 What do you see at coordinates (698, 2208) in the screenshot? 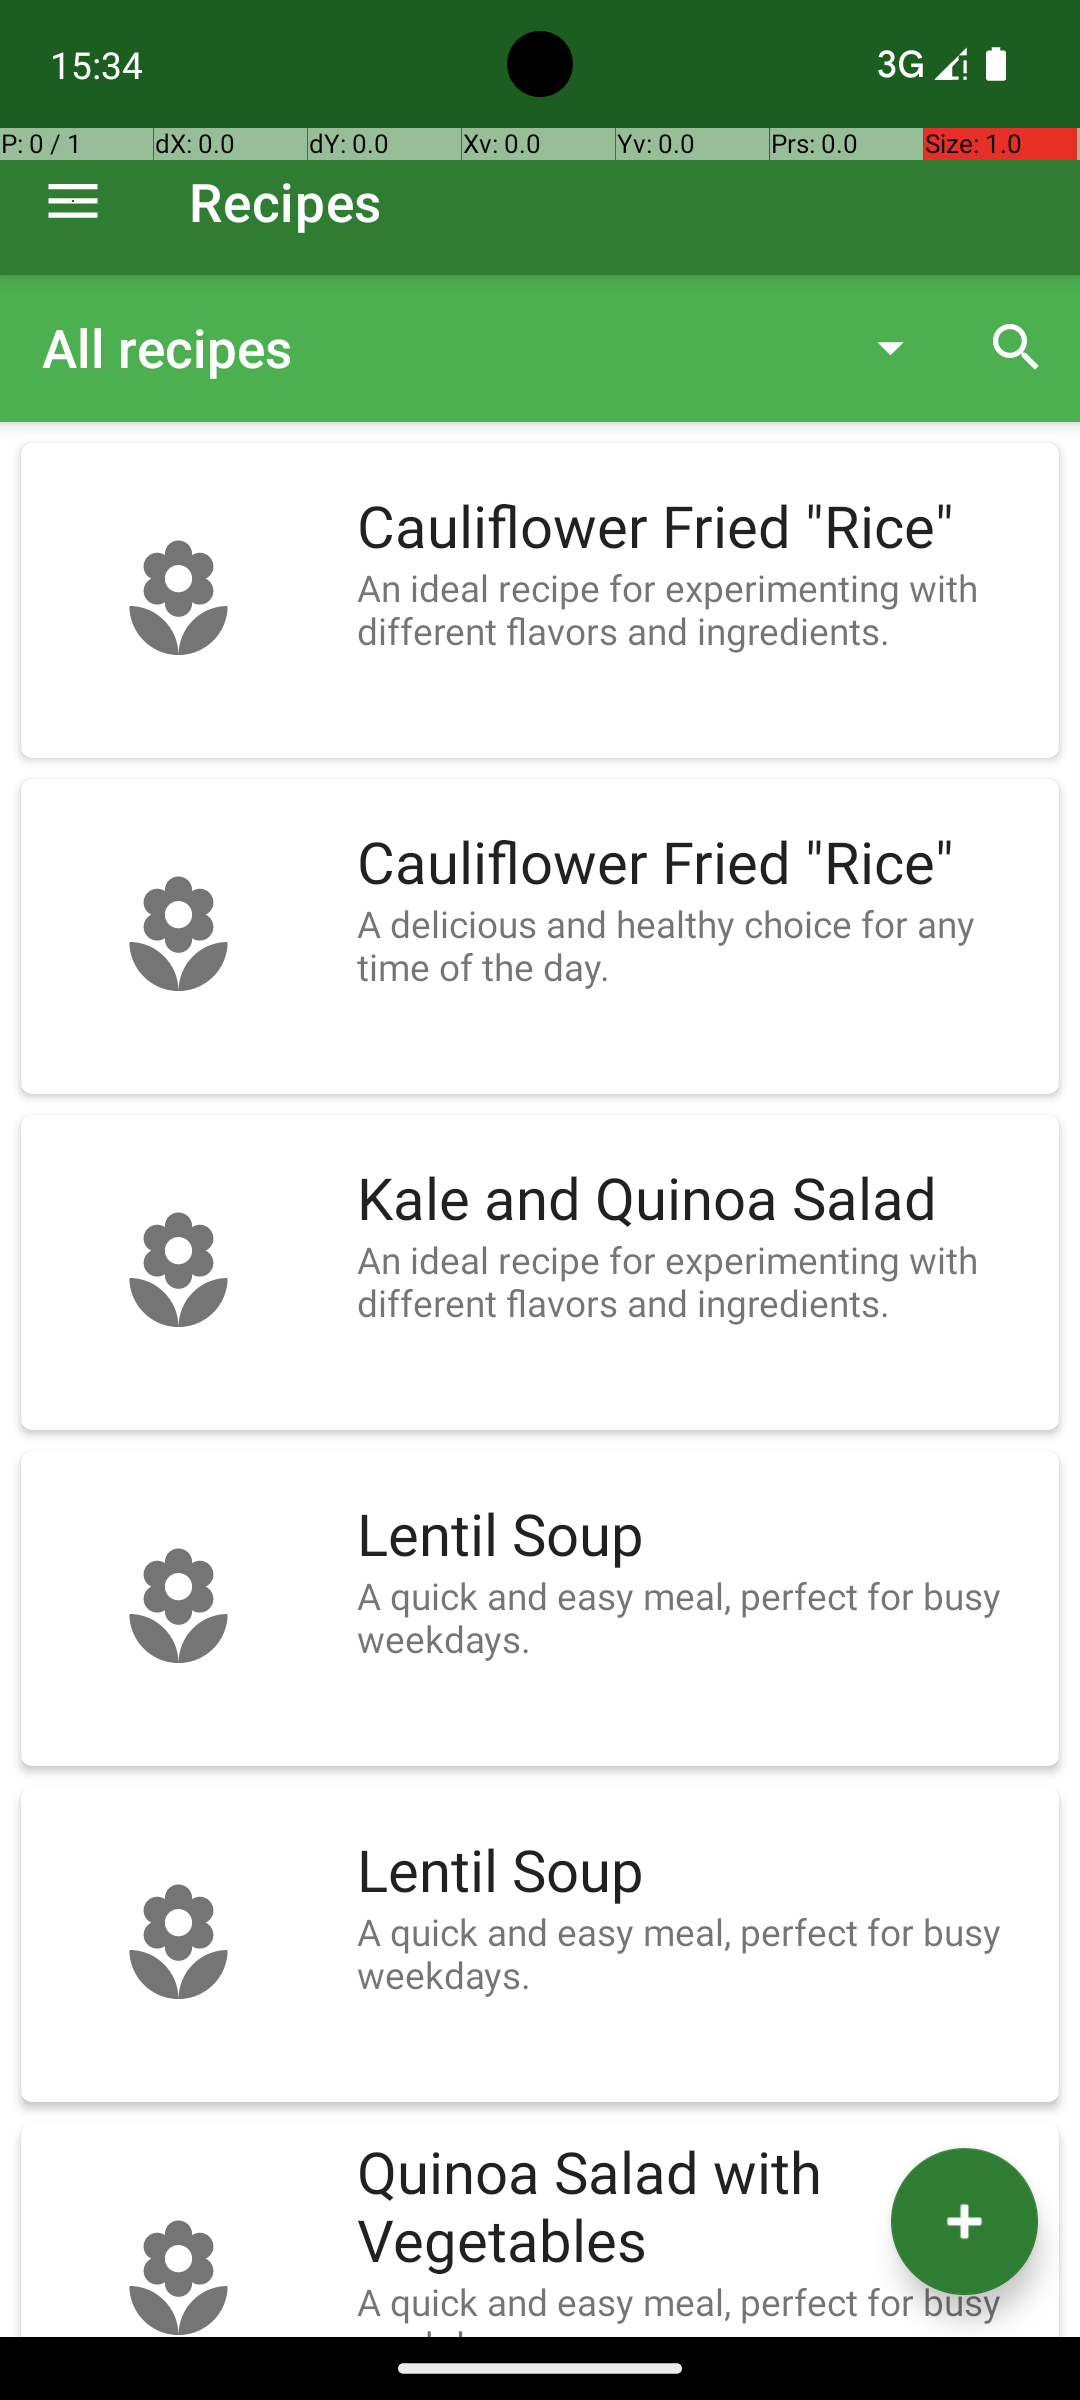
I see `Quinoa Salad with Vegetables` at bounding box center [698, 2208].